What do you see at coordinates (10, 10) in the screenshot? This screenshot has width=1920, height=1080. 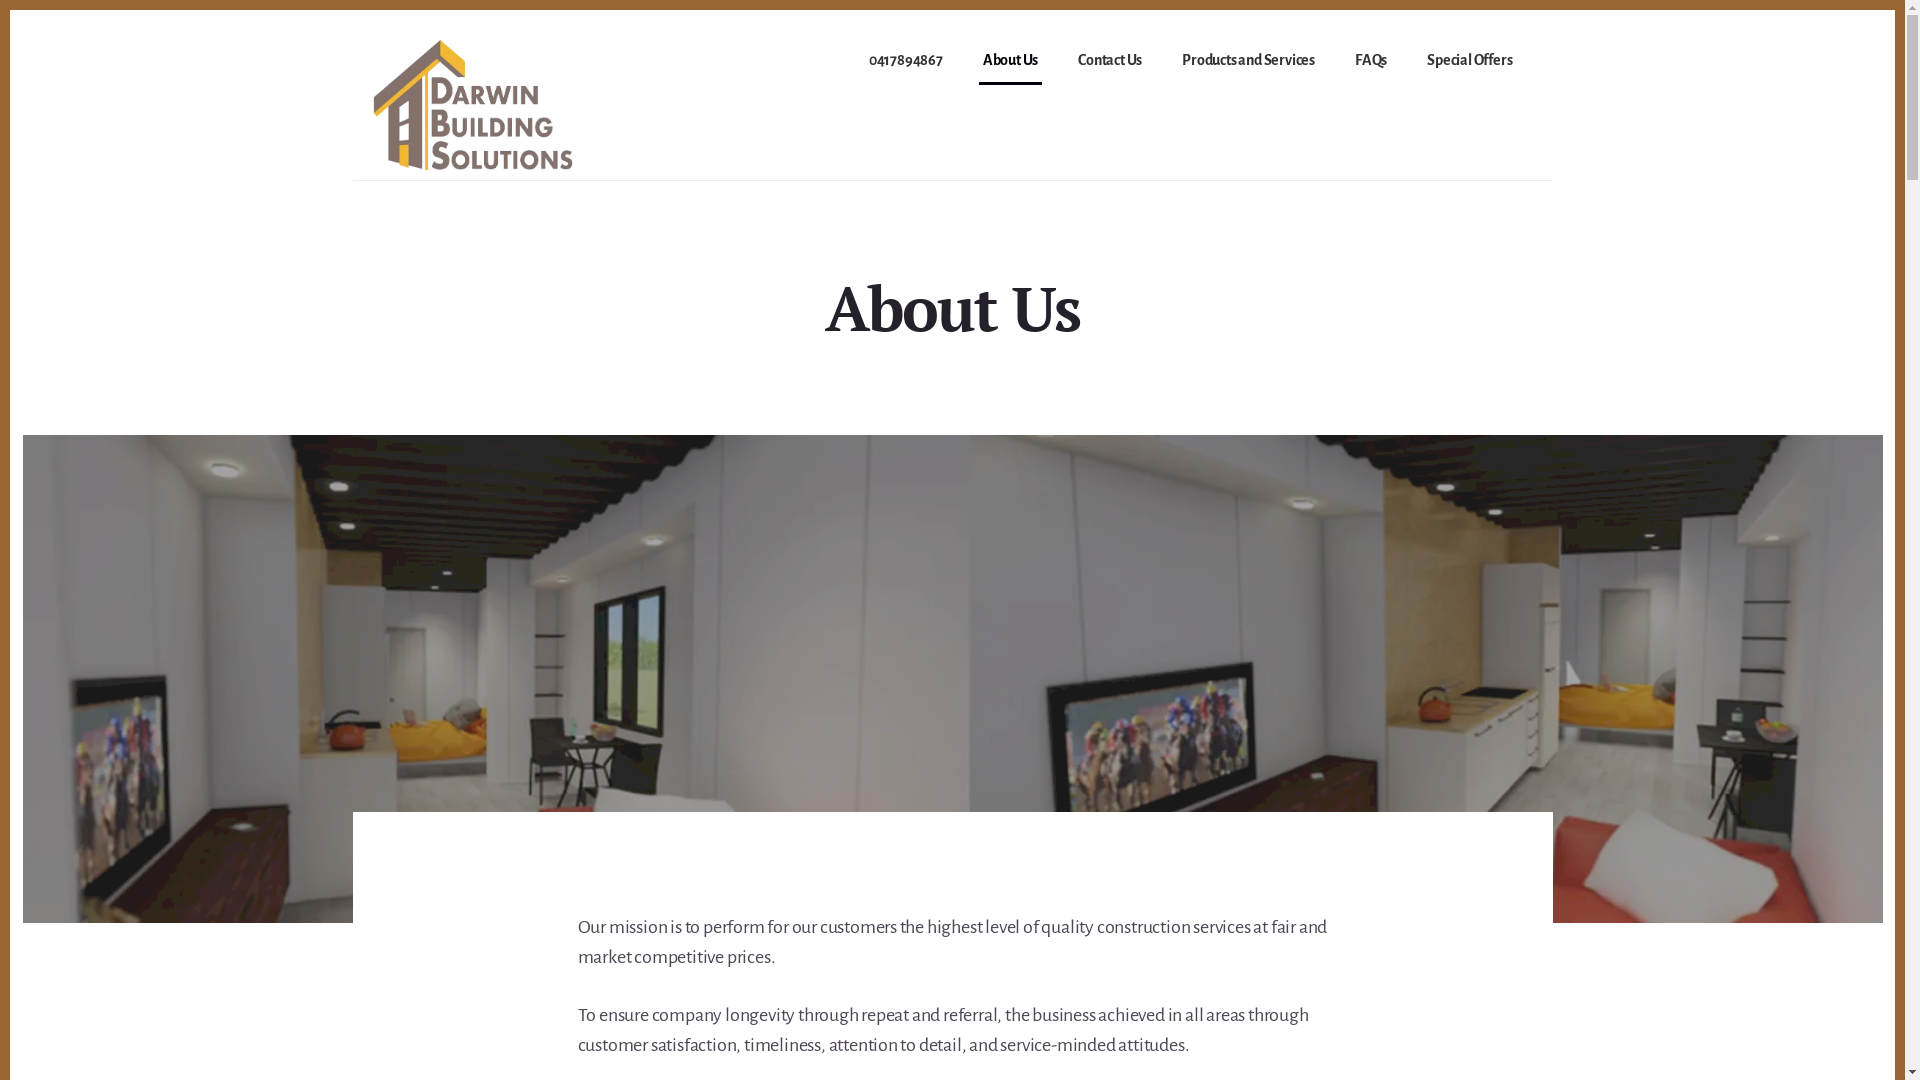 I see `Skip to content` at bounding box center [10, 10].